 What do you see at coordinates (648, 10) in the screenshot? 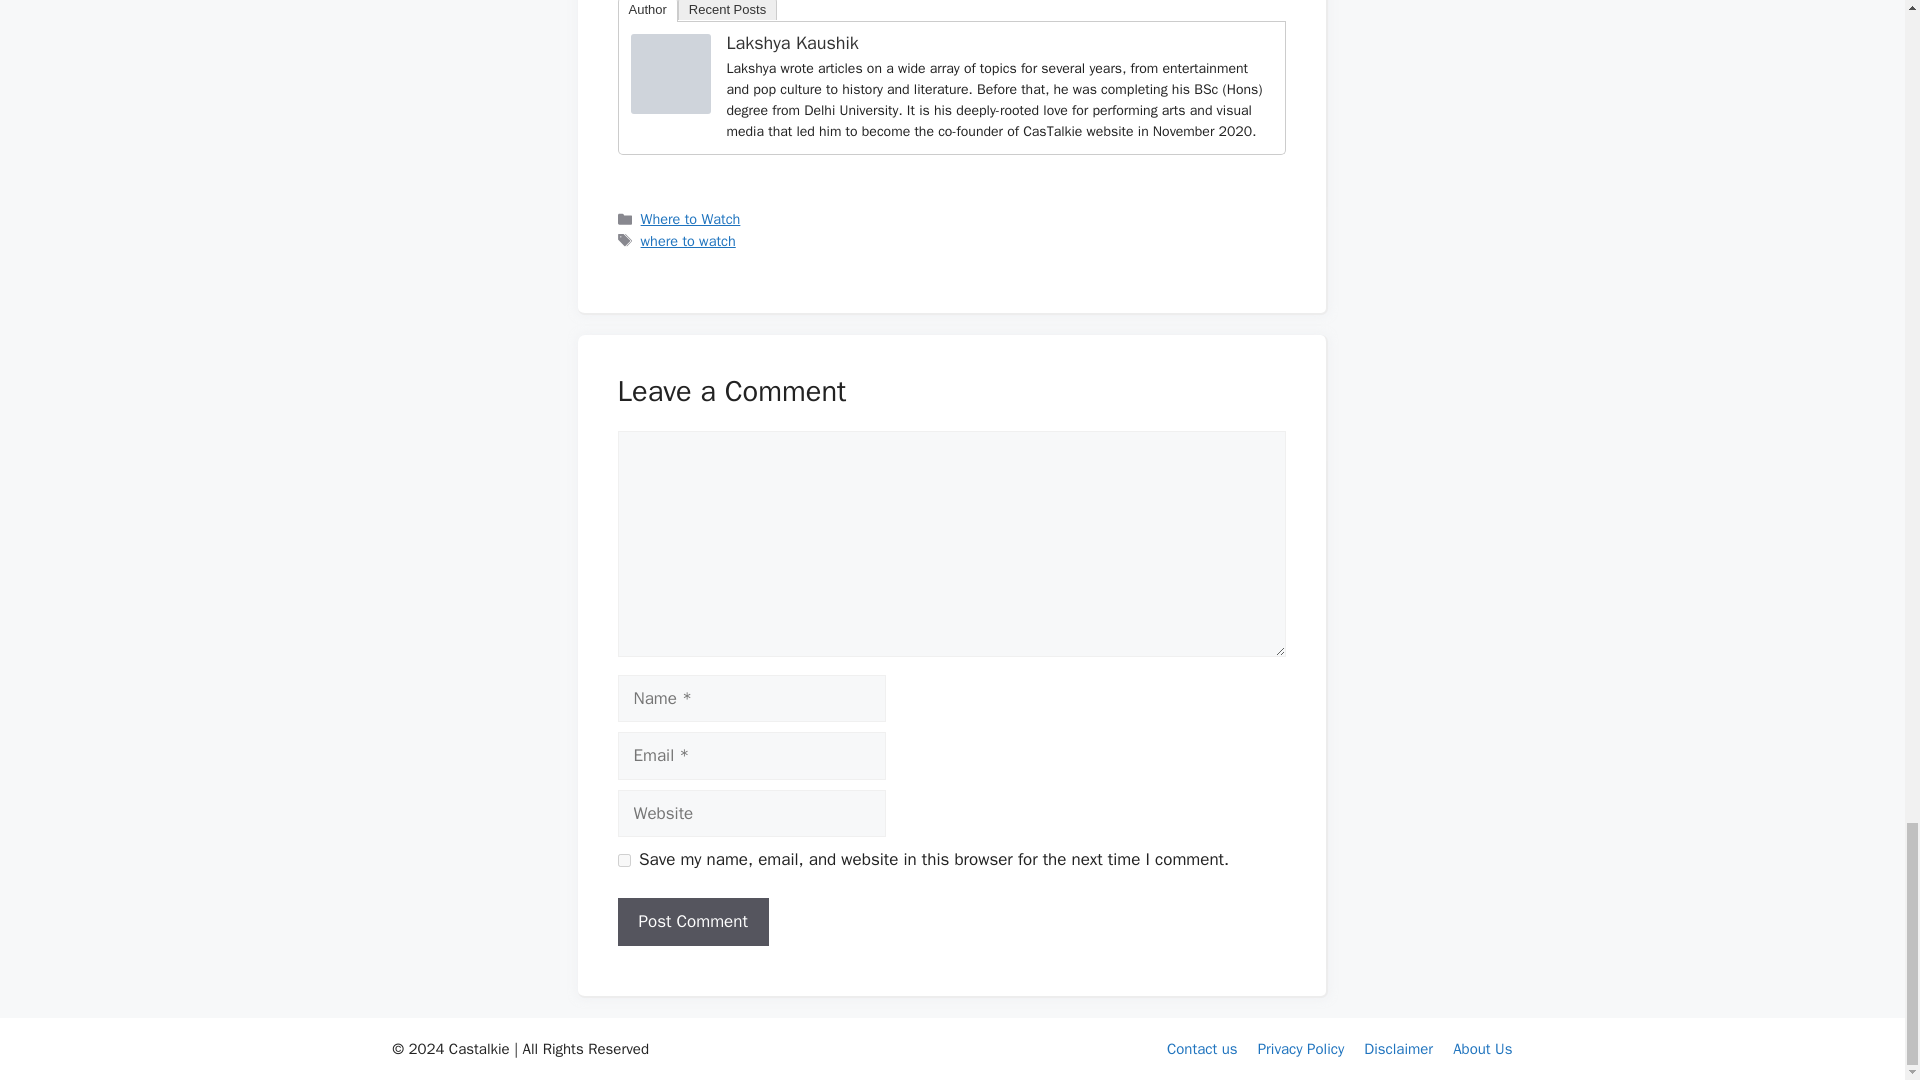
I see `Author` at bounding box center [648, 10].